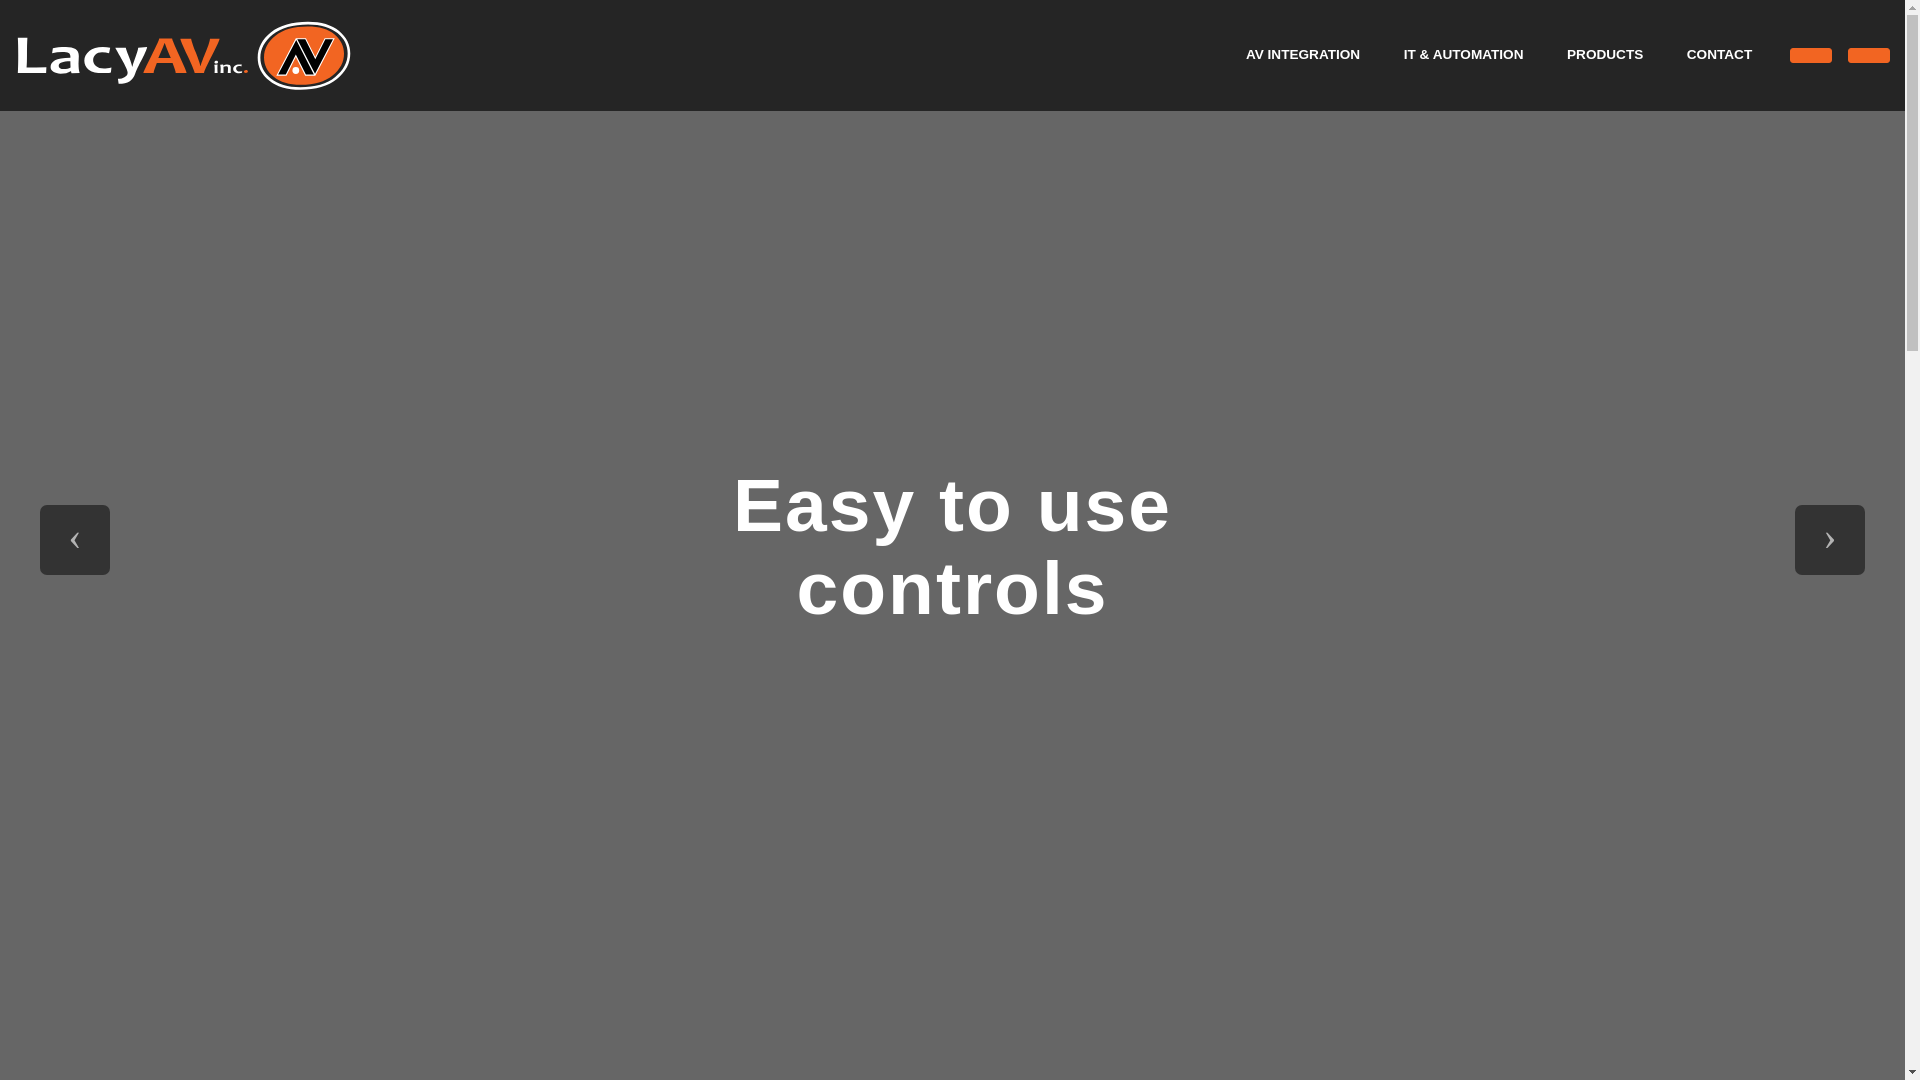  What do you see at coordinates (1302, 54) in the screenshot?
I see `AV INTEGRATION` at bounding box center [1302, 54].